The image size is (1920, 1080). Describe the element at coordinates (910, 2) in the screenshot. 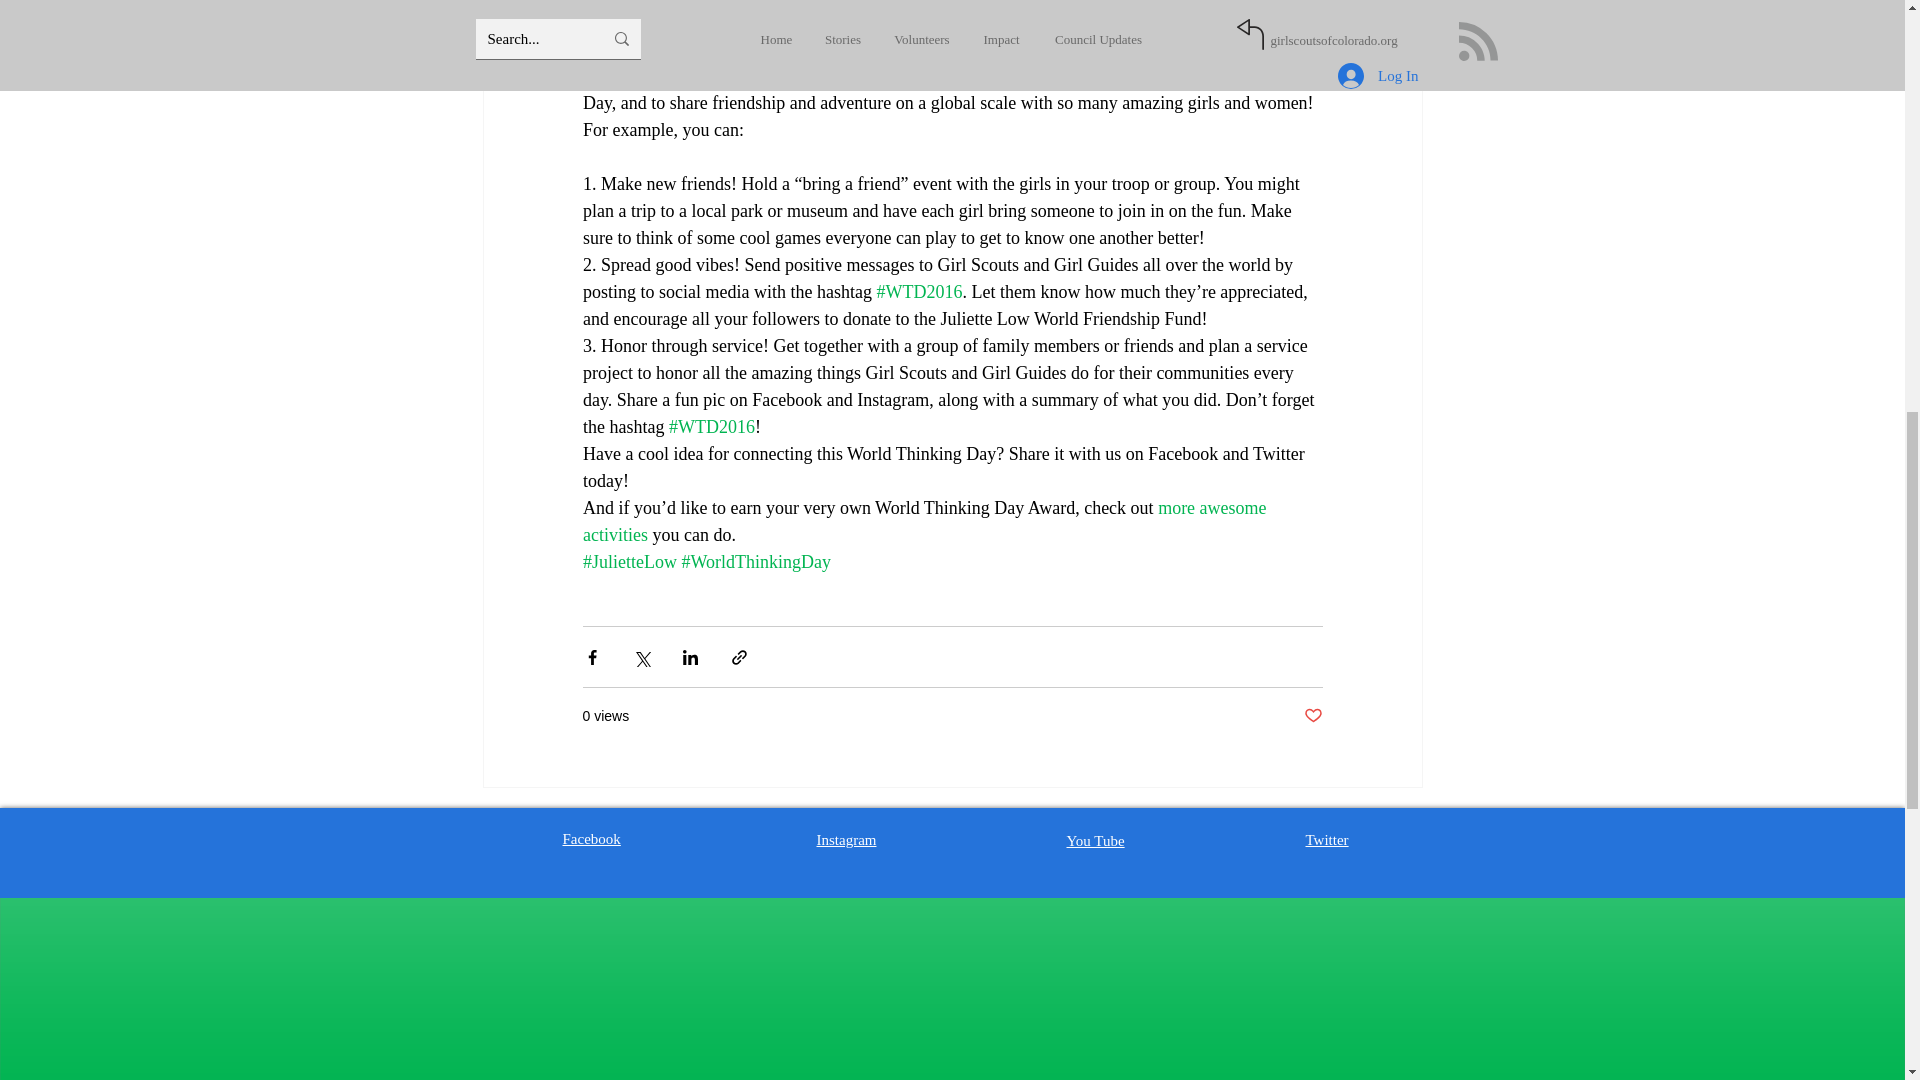

I see `Juliette Low World Friendship Fund` at that location.